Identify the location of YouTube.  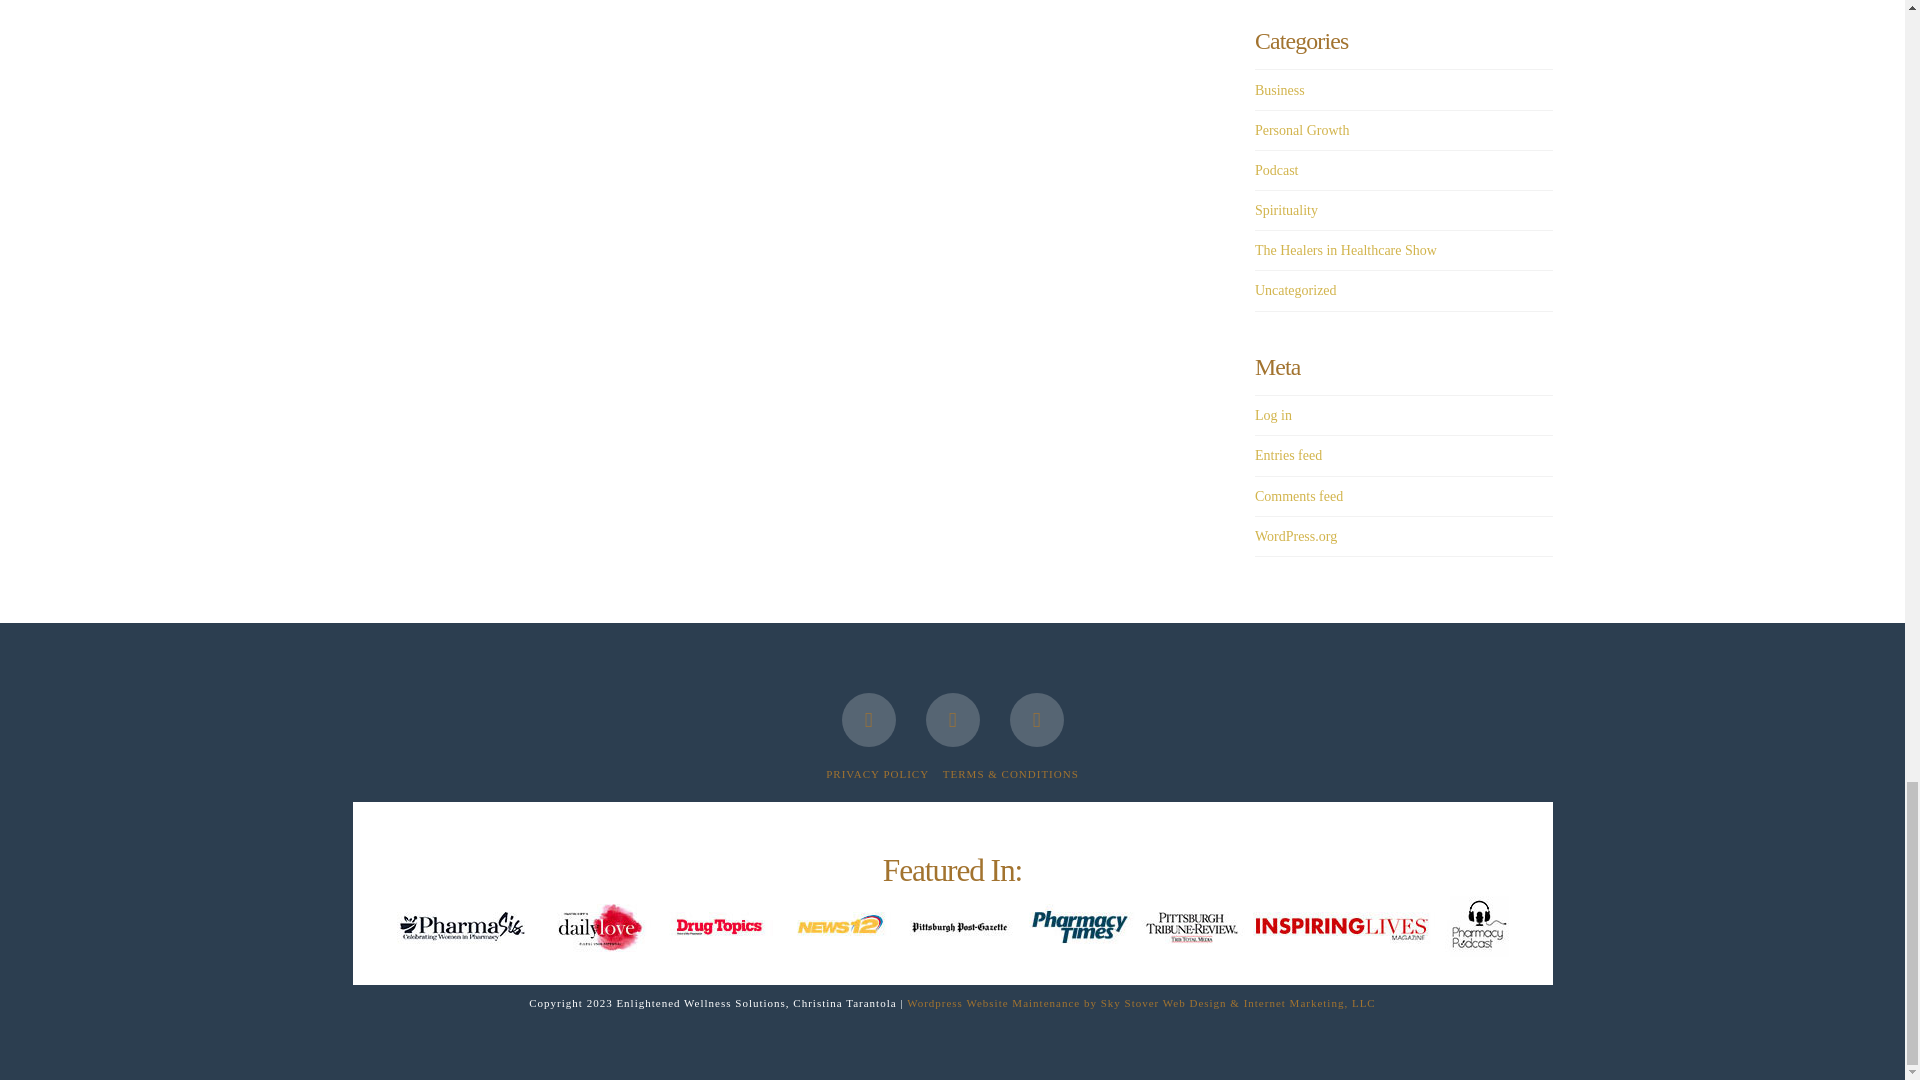
(952, 720).